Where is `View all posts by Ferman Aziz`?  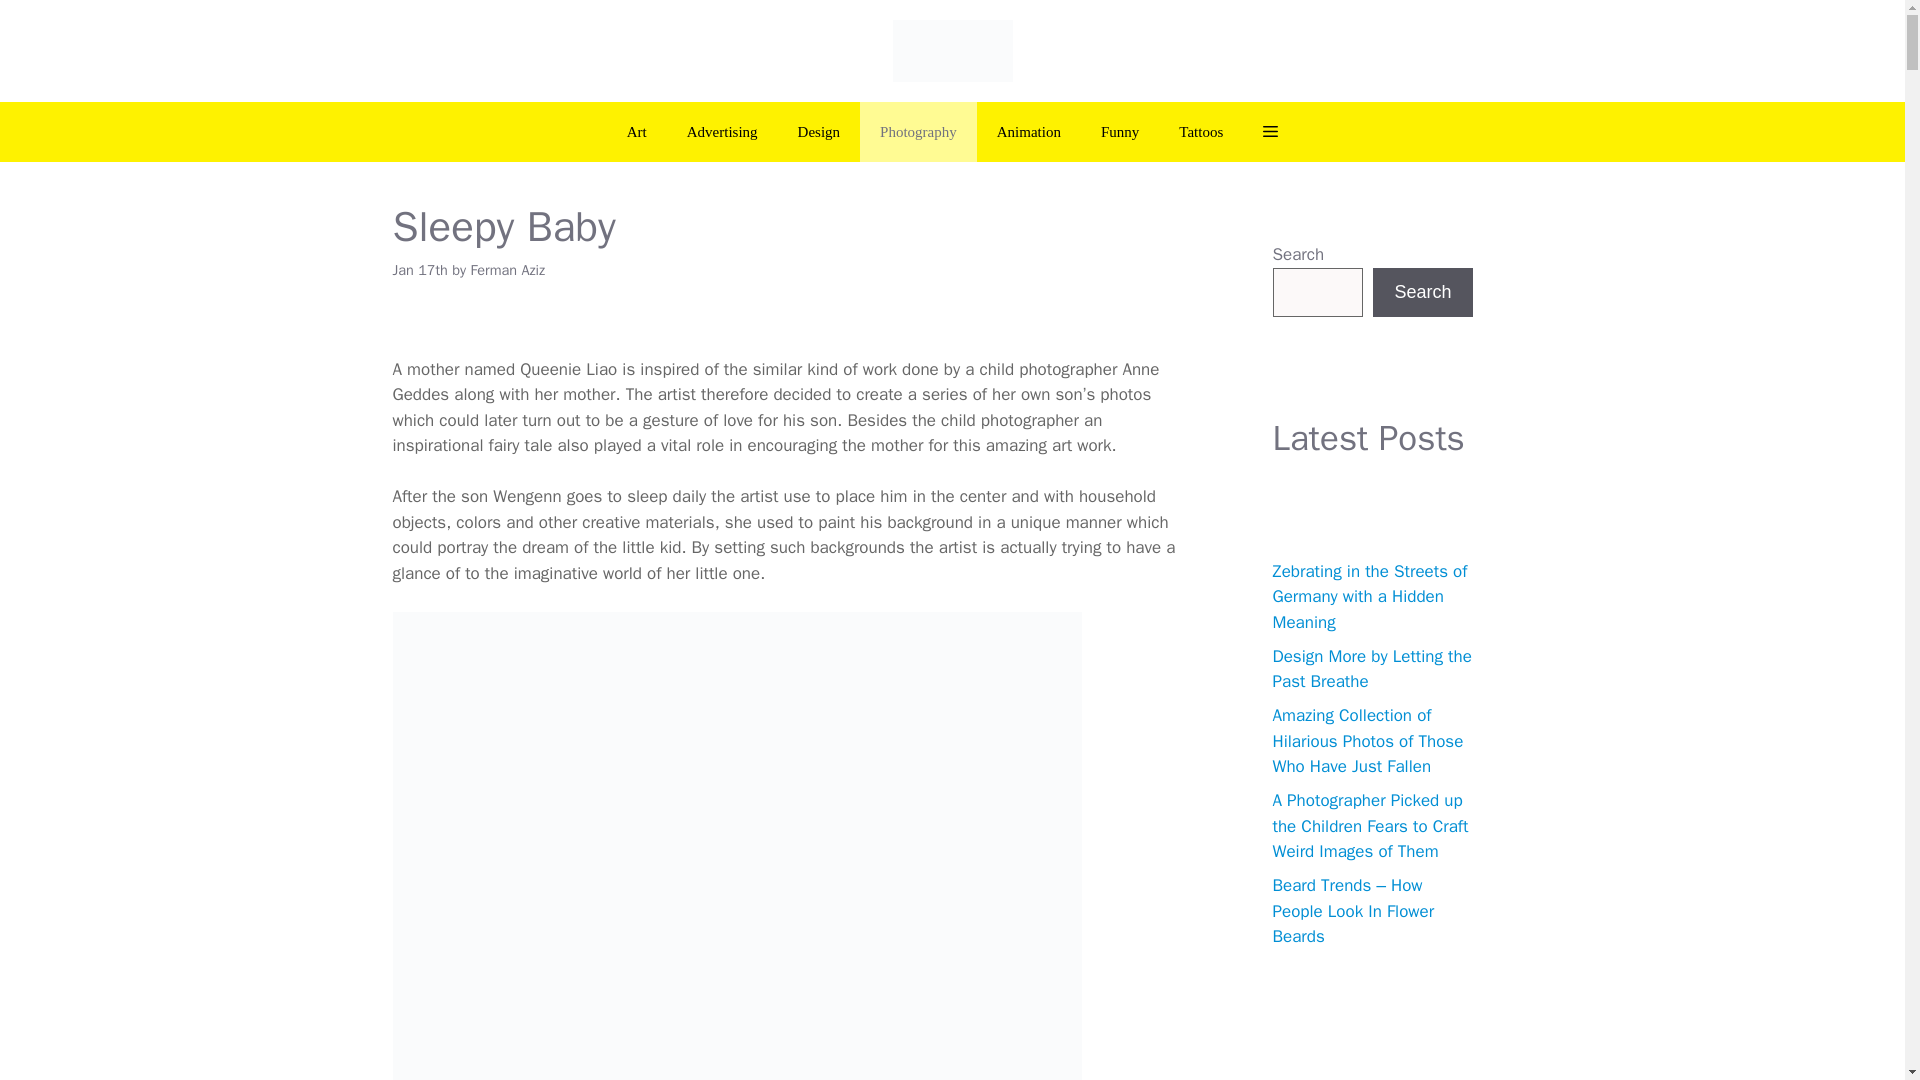 View all posts by Ferman Aziz is located at coordinates (508, 270).